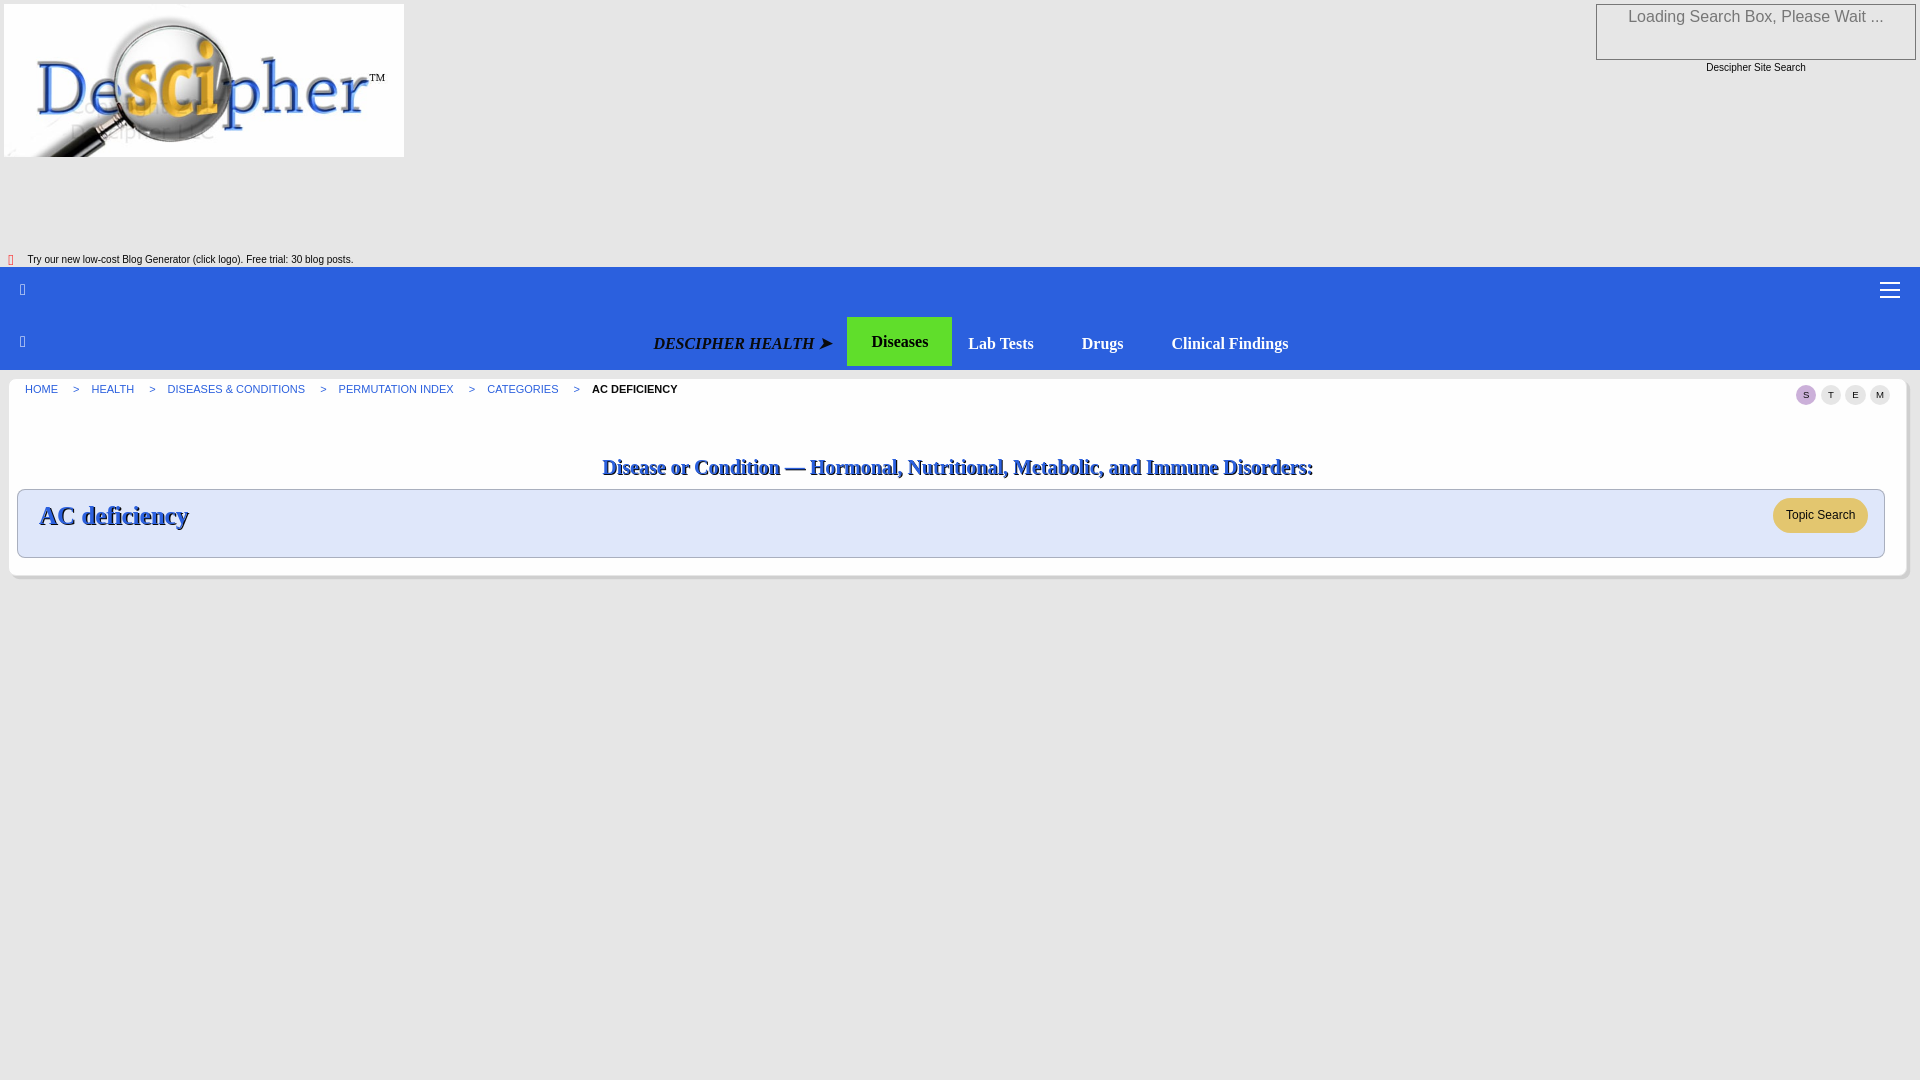  I want to click on HEALTH, so click(115, 389).